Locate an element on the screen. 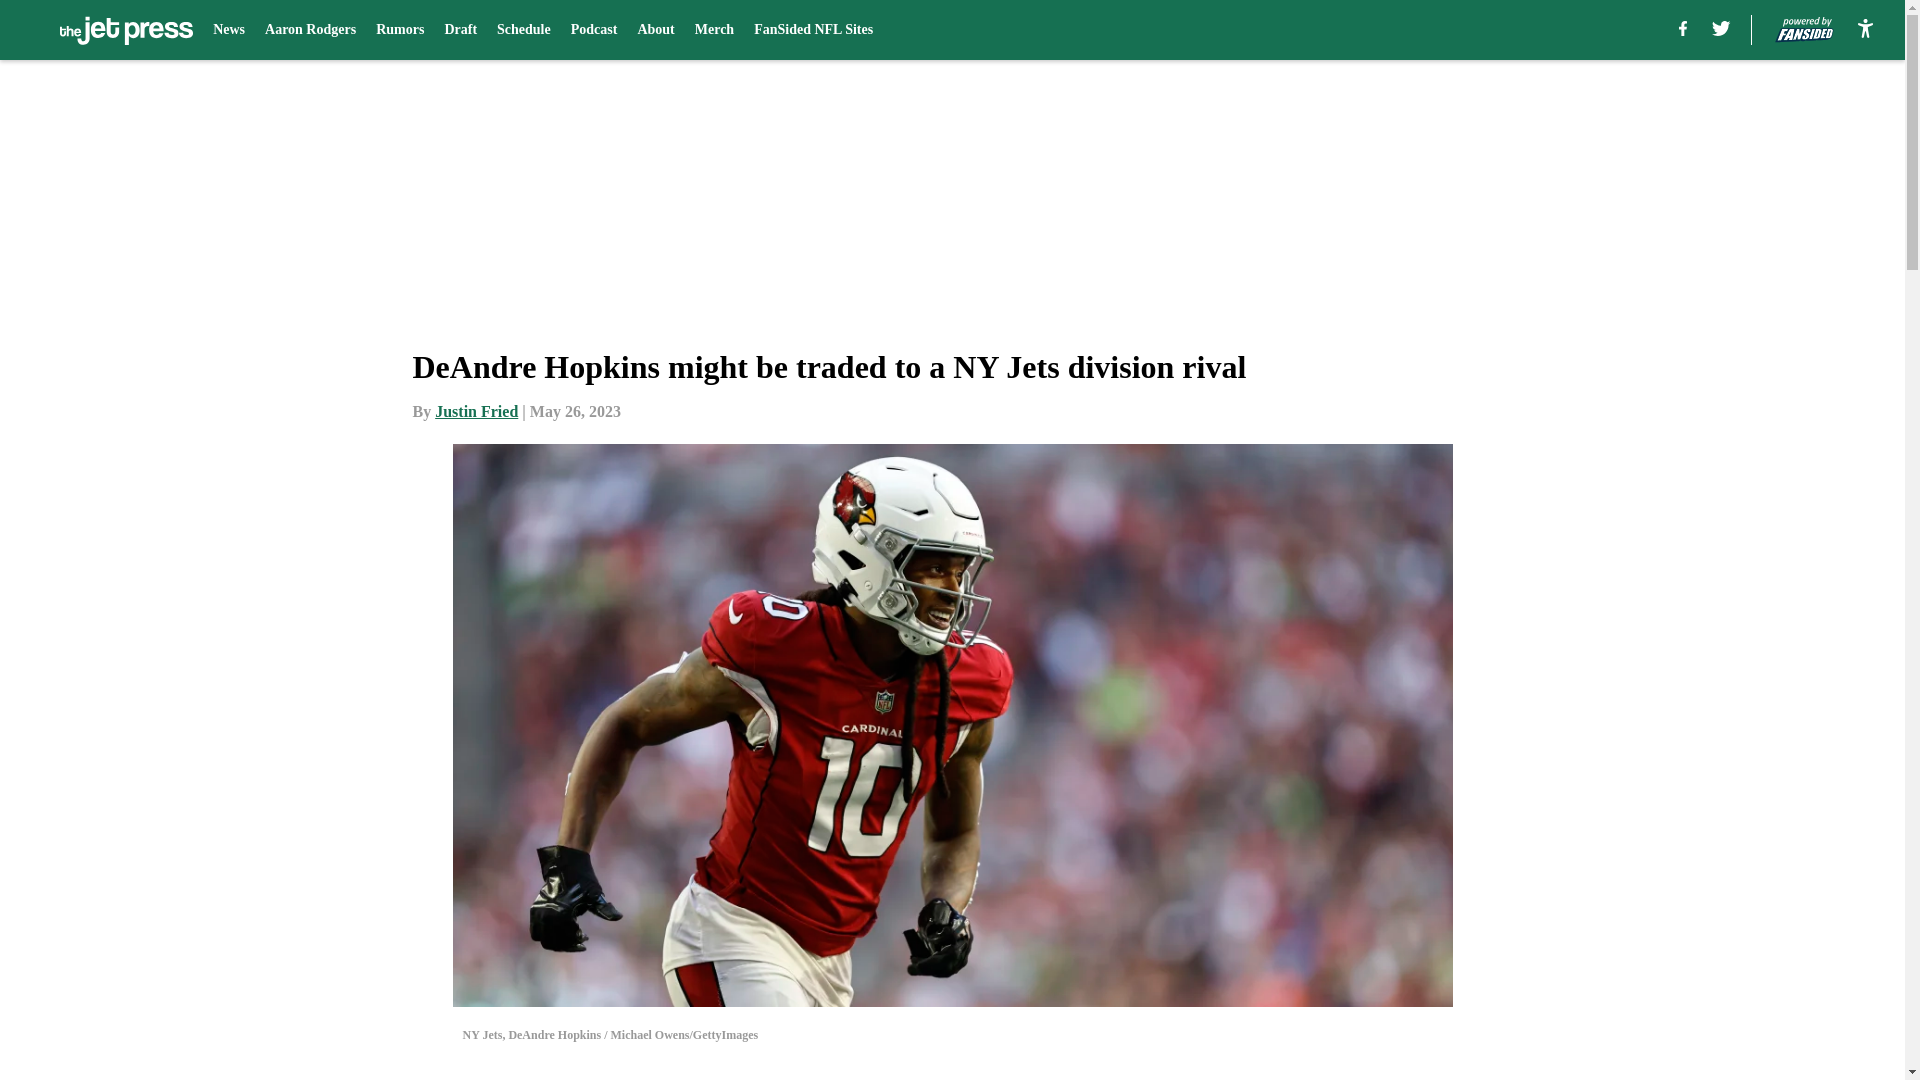 The width and height of the screenshot is (1920, 1080). FanSided NFL Sites is located at coordinates (814, 30).